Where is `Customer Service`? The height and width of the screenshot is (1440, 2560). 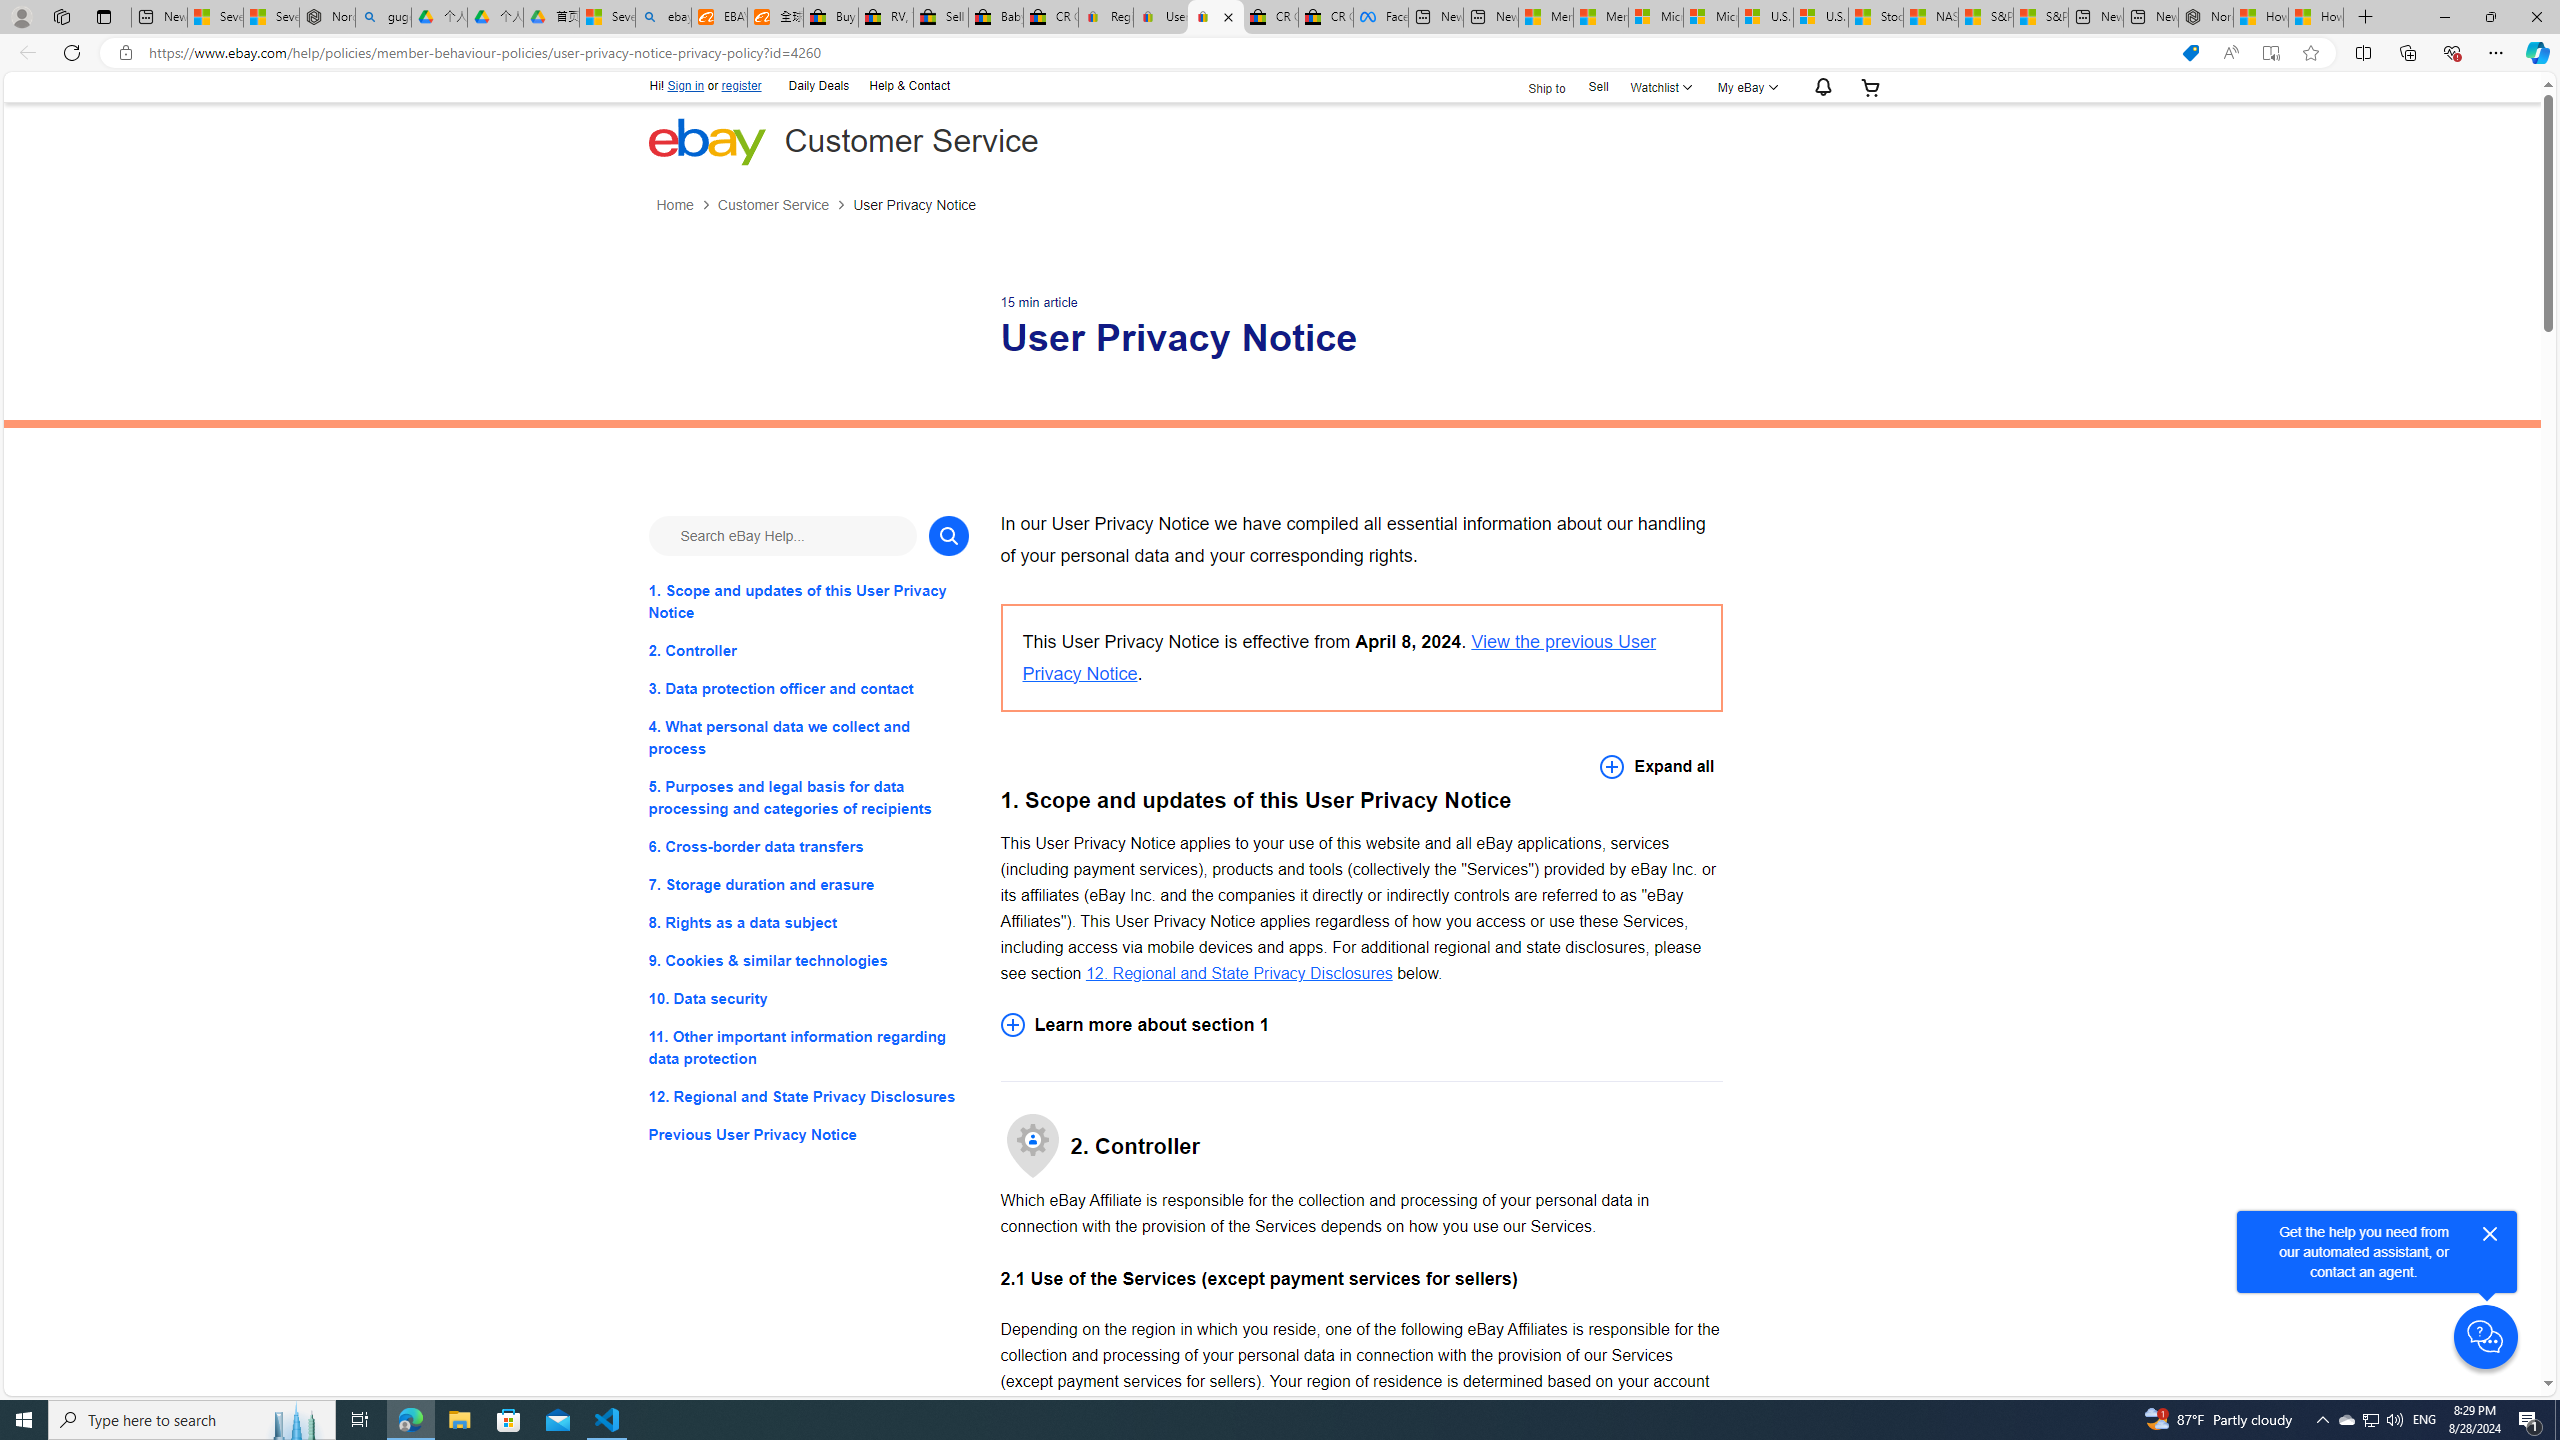
Customer Service is located at coordinates (786, 206).